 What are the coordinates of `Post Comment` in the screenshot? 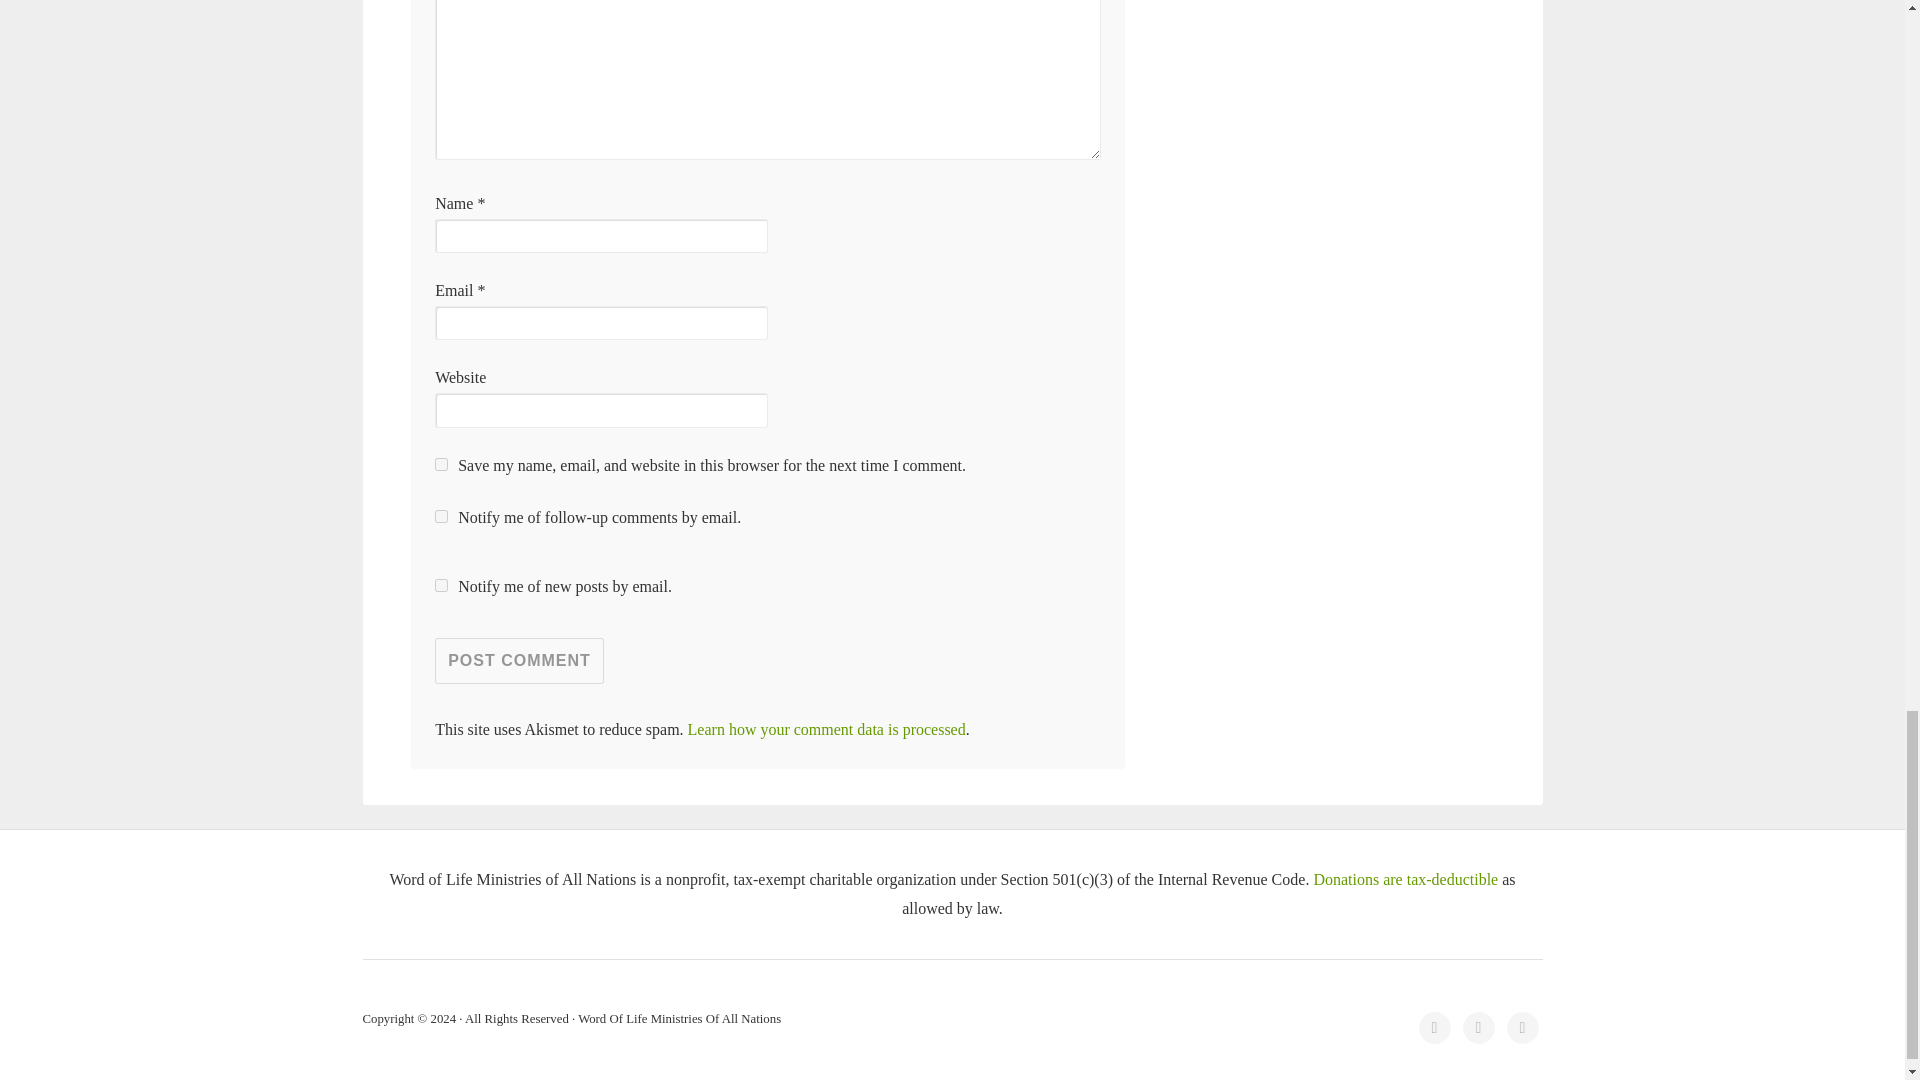 It's located at (520, 660).